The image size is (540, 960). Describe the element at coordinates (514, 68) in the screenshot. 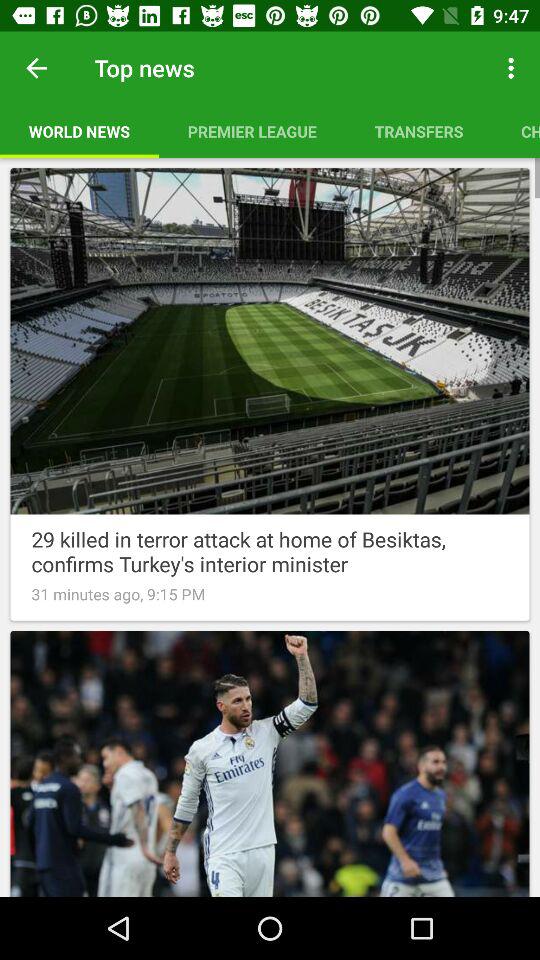

I see `tap the item next to the premier league` at that location.